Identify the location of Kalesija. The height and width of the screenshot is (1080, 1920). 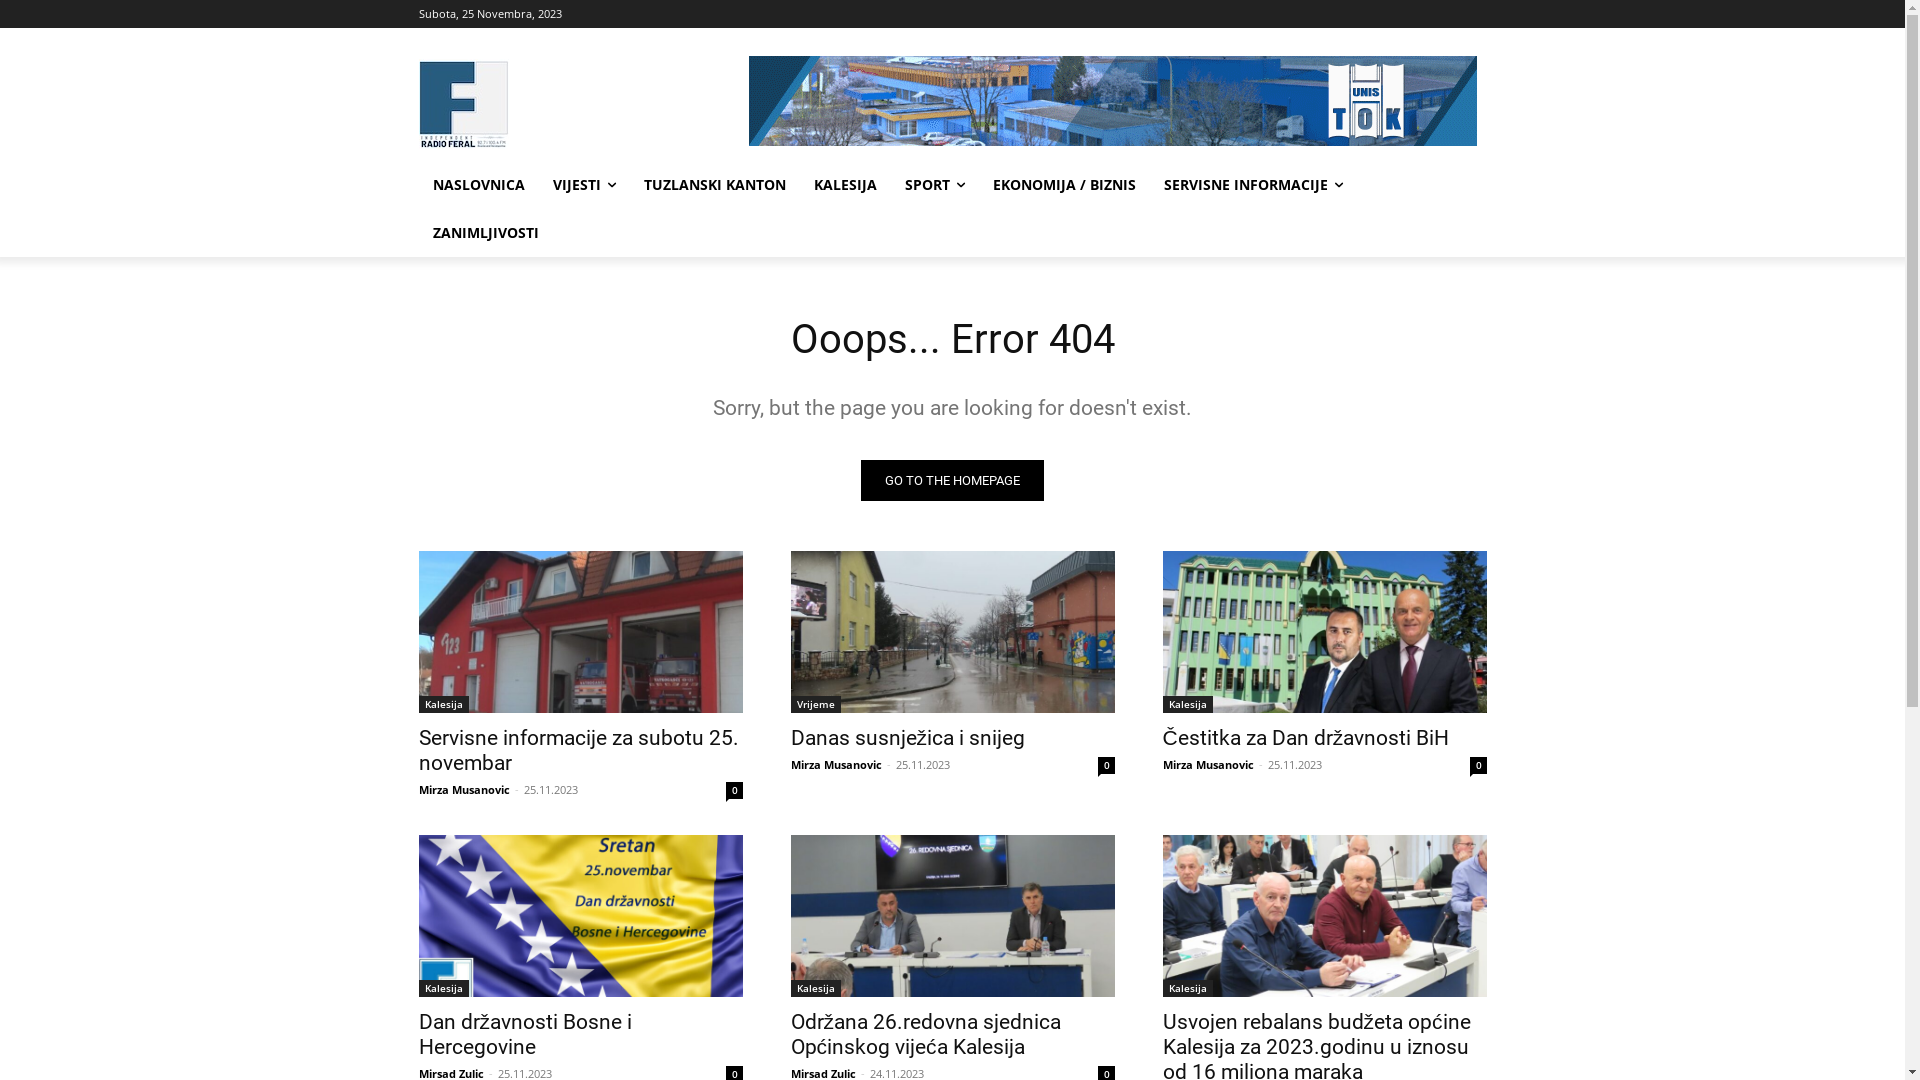
(443, 704).